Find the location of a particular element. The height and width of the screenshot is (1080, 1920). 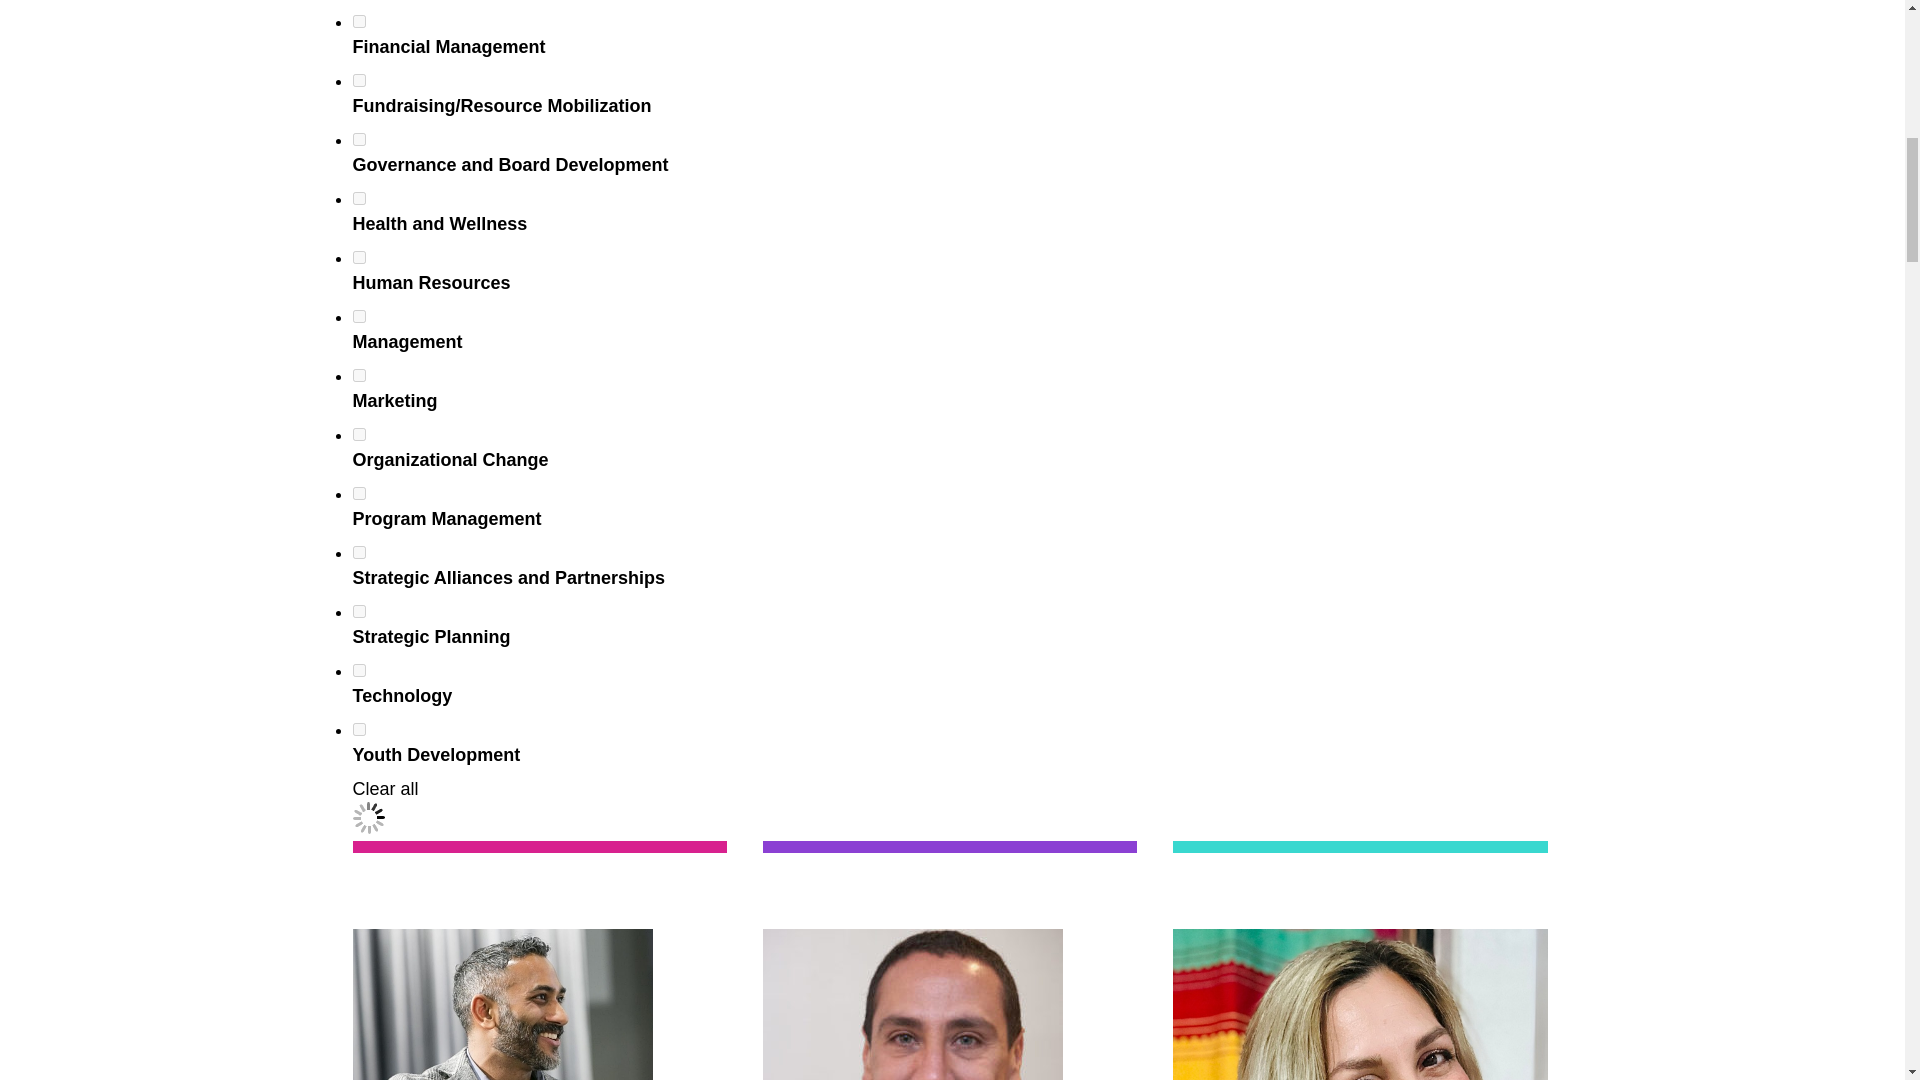

on is located at coordinates (358, 376).